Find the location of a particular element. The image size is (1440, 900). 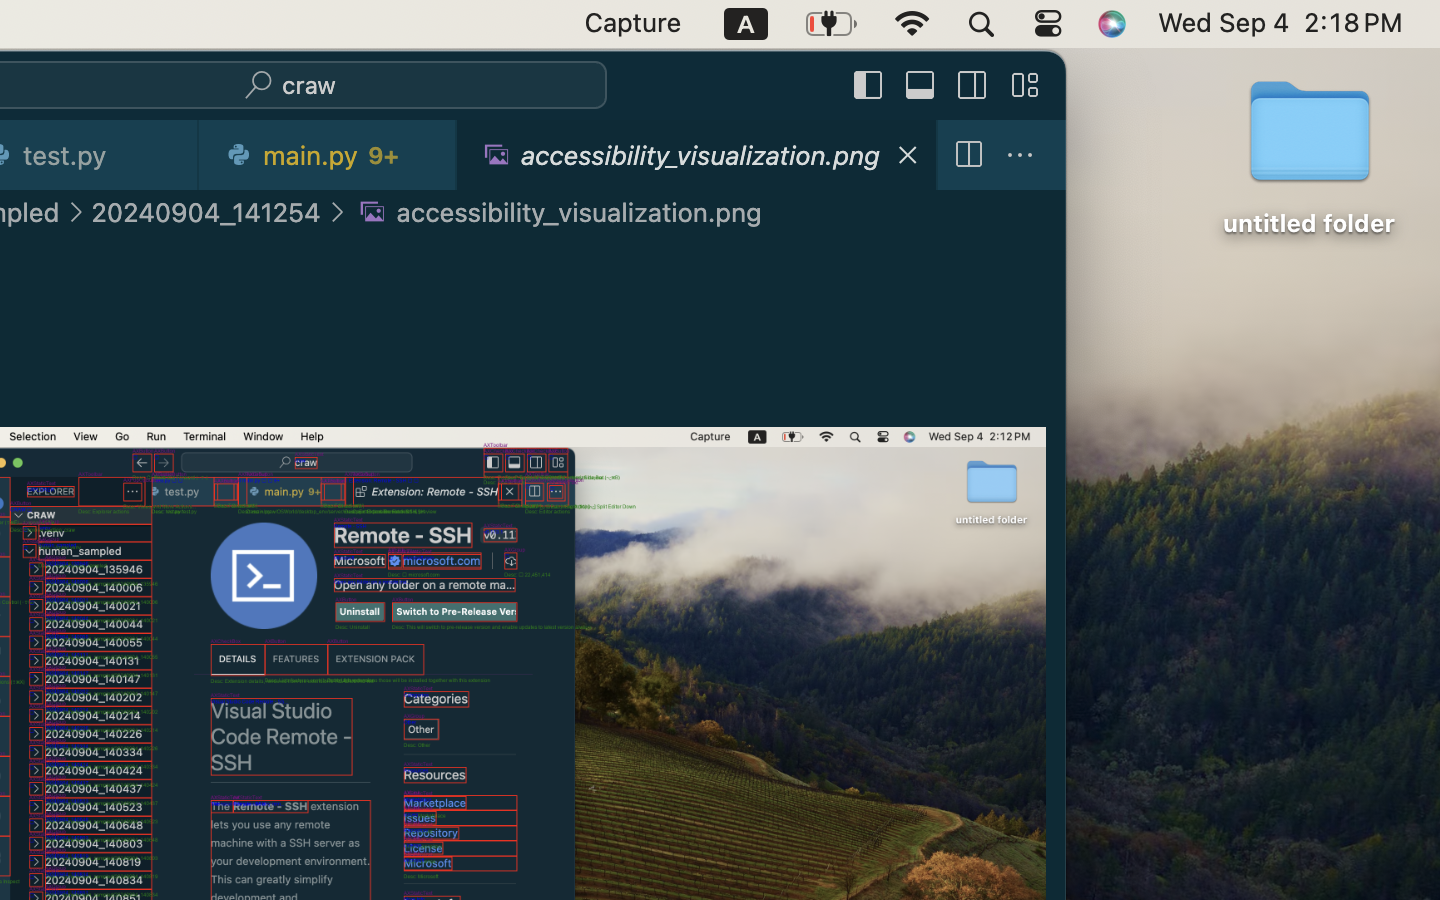

 is located at coordinates (968, 156).